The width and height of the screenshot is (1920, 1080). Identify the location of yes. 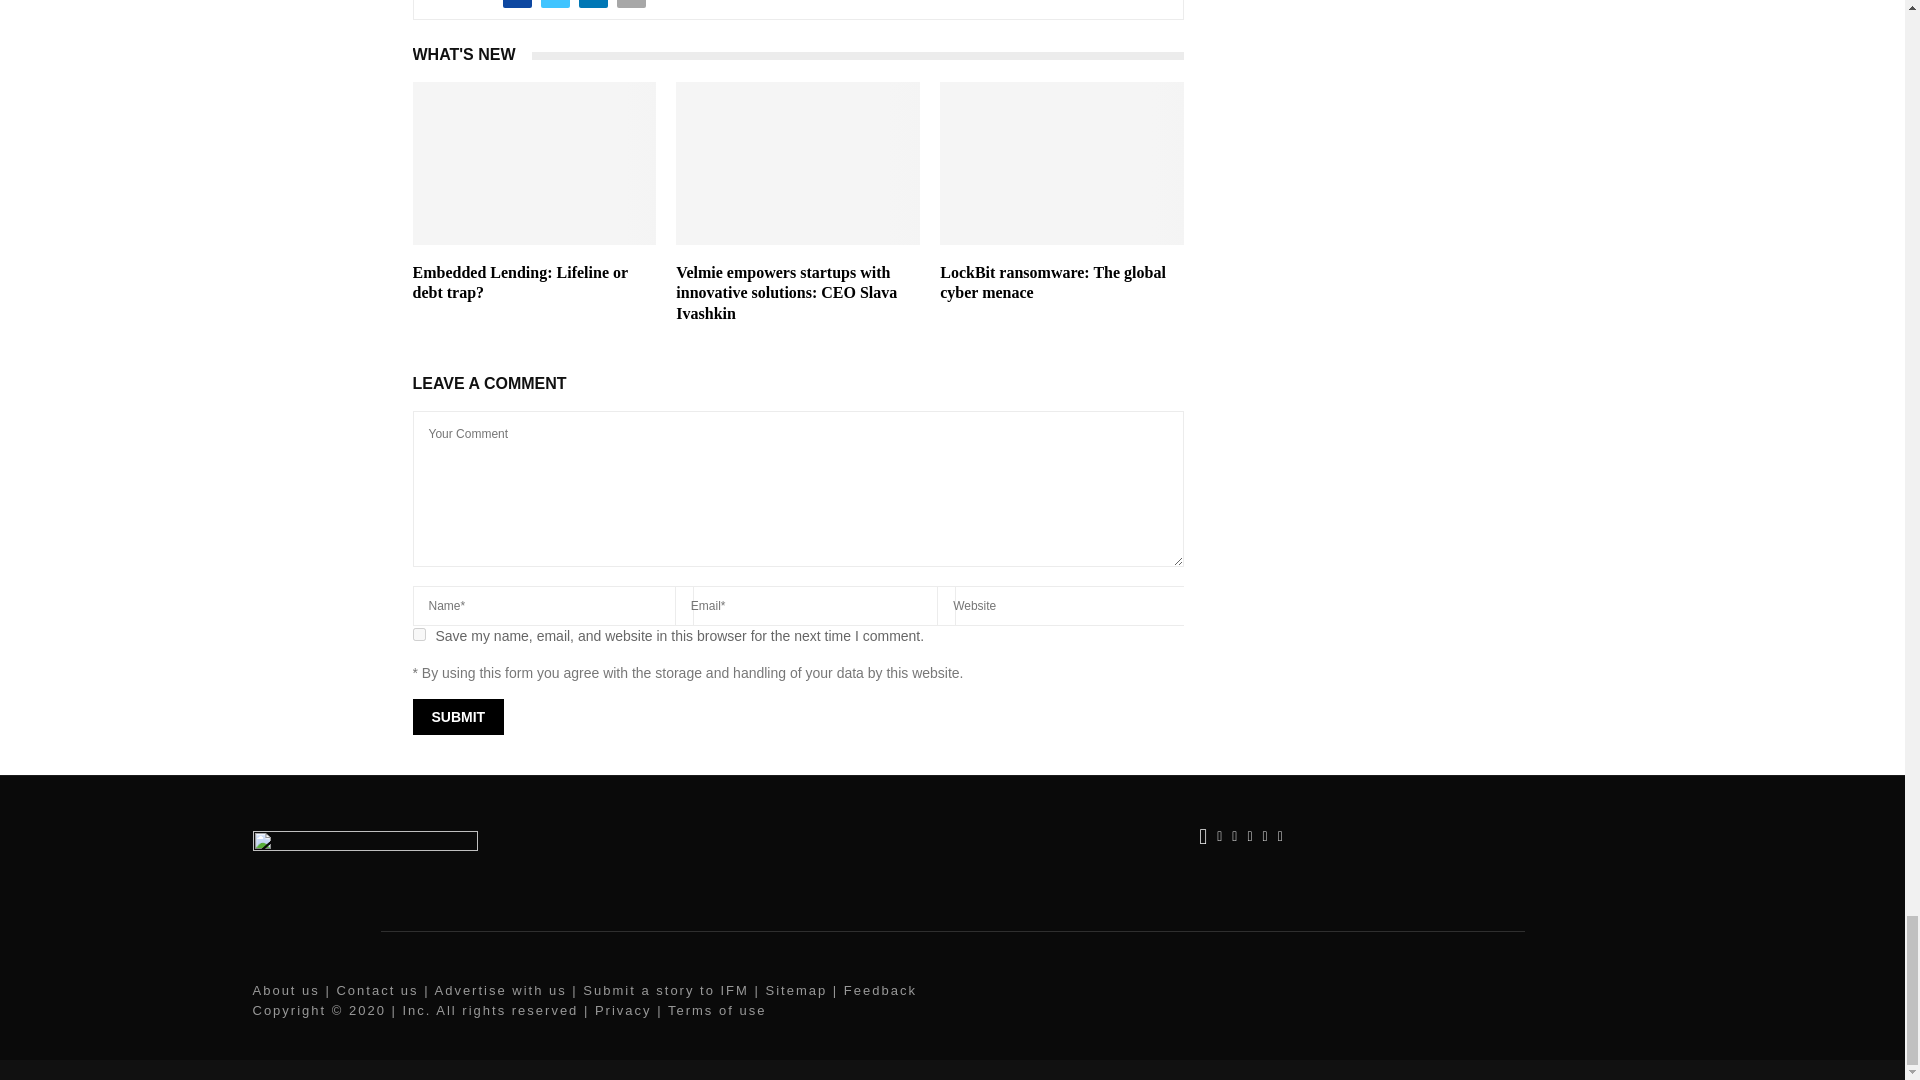
(418, 634).